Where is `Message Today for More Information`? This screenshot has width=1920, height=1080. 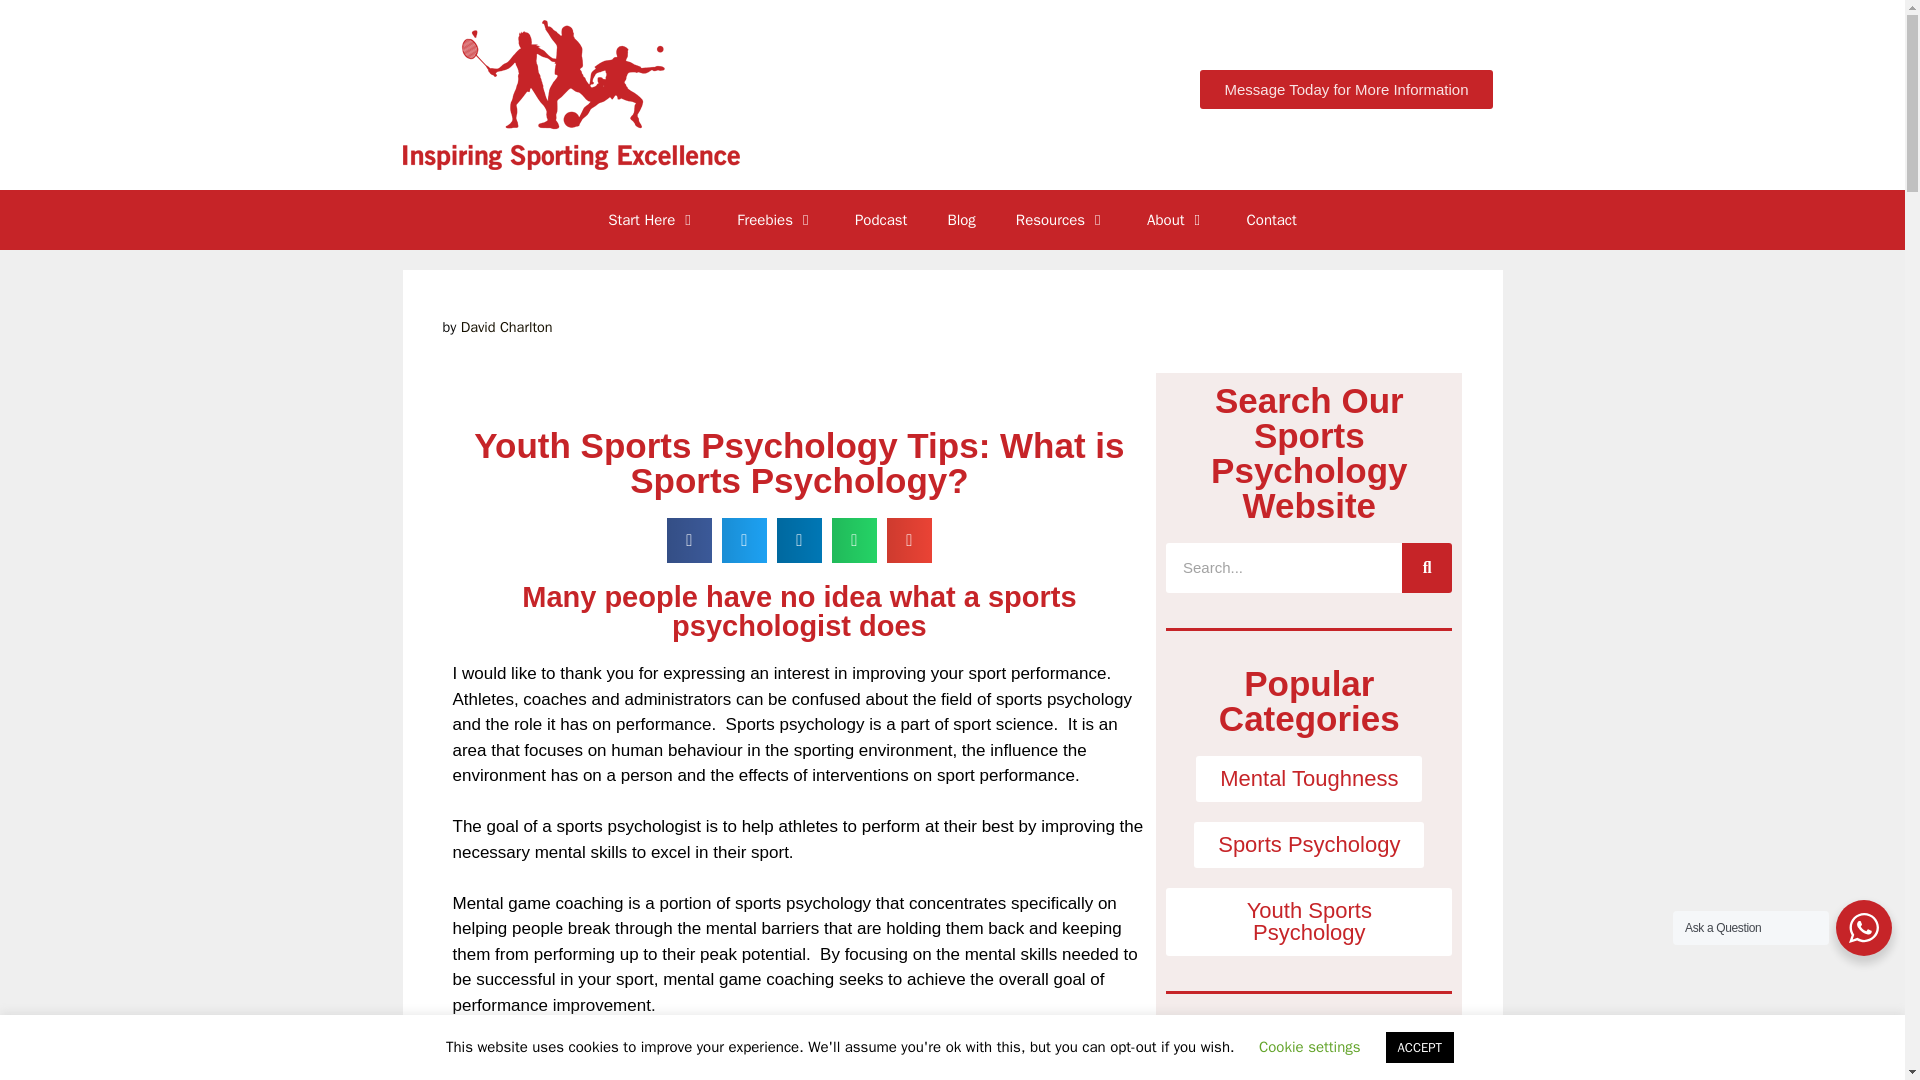
Message Today for More Information is located at coordinates (1346, 90).